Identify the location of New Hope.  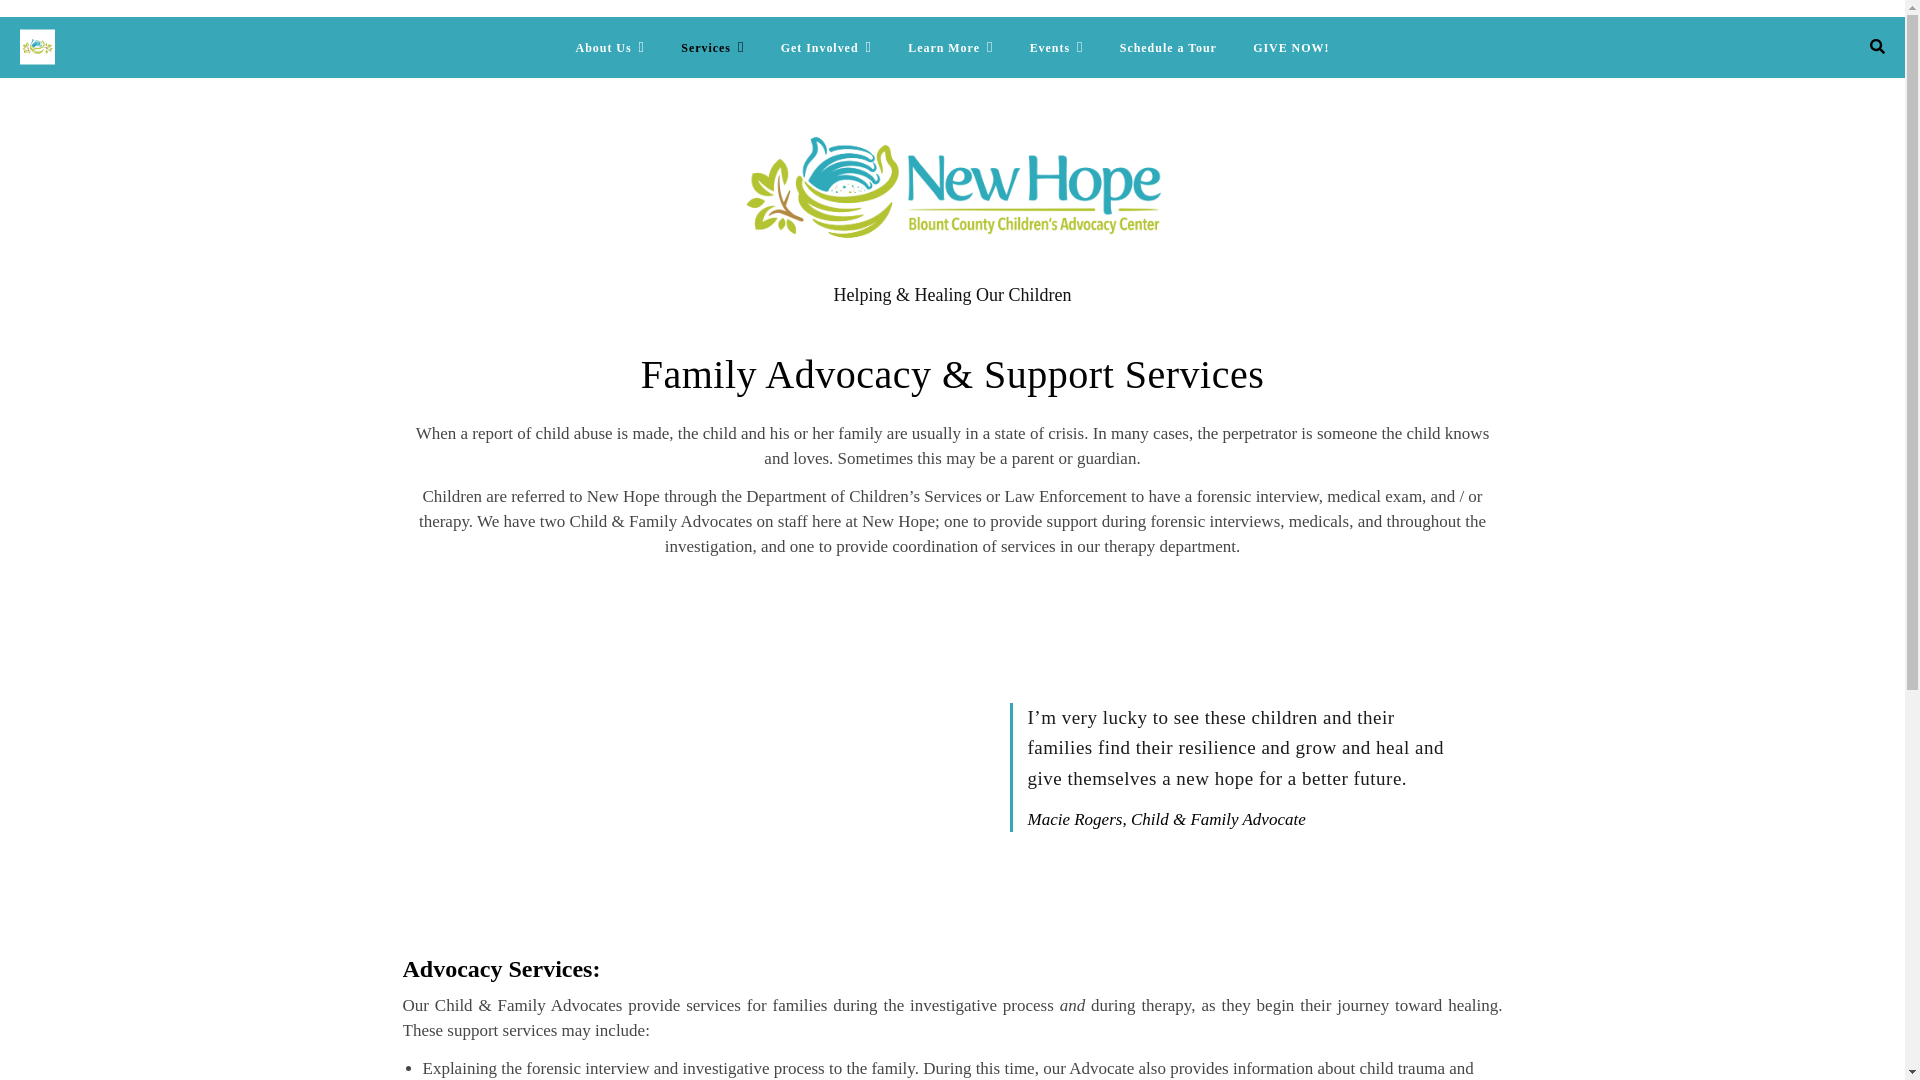
(37, 47).